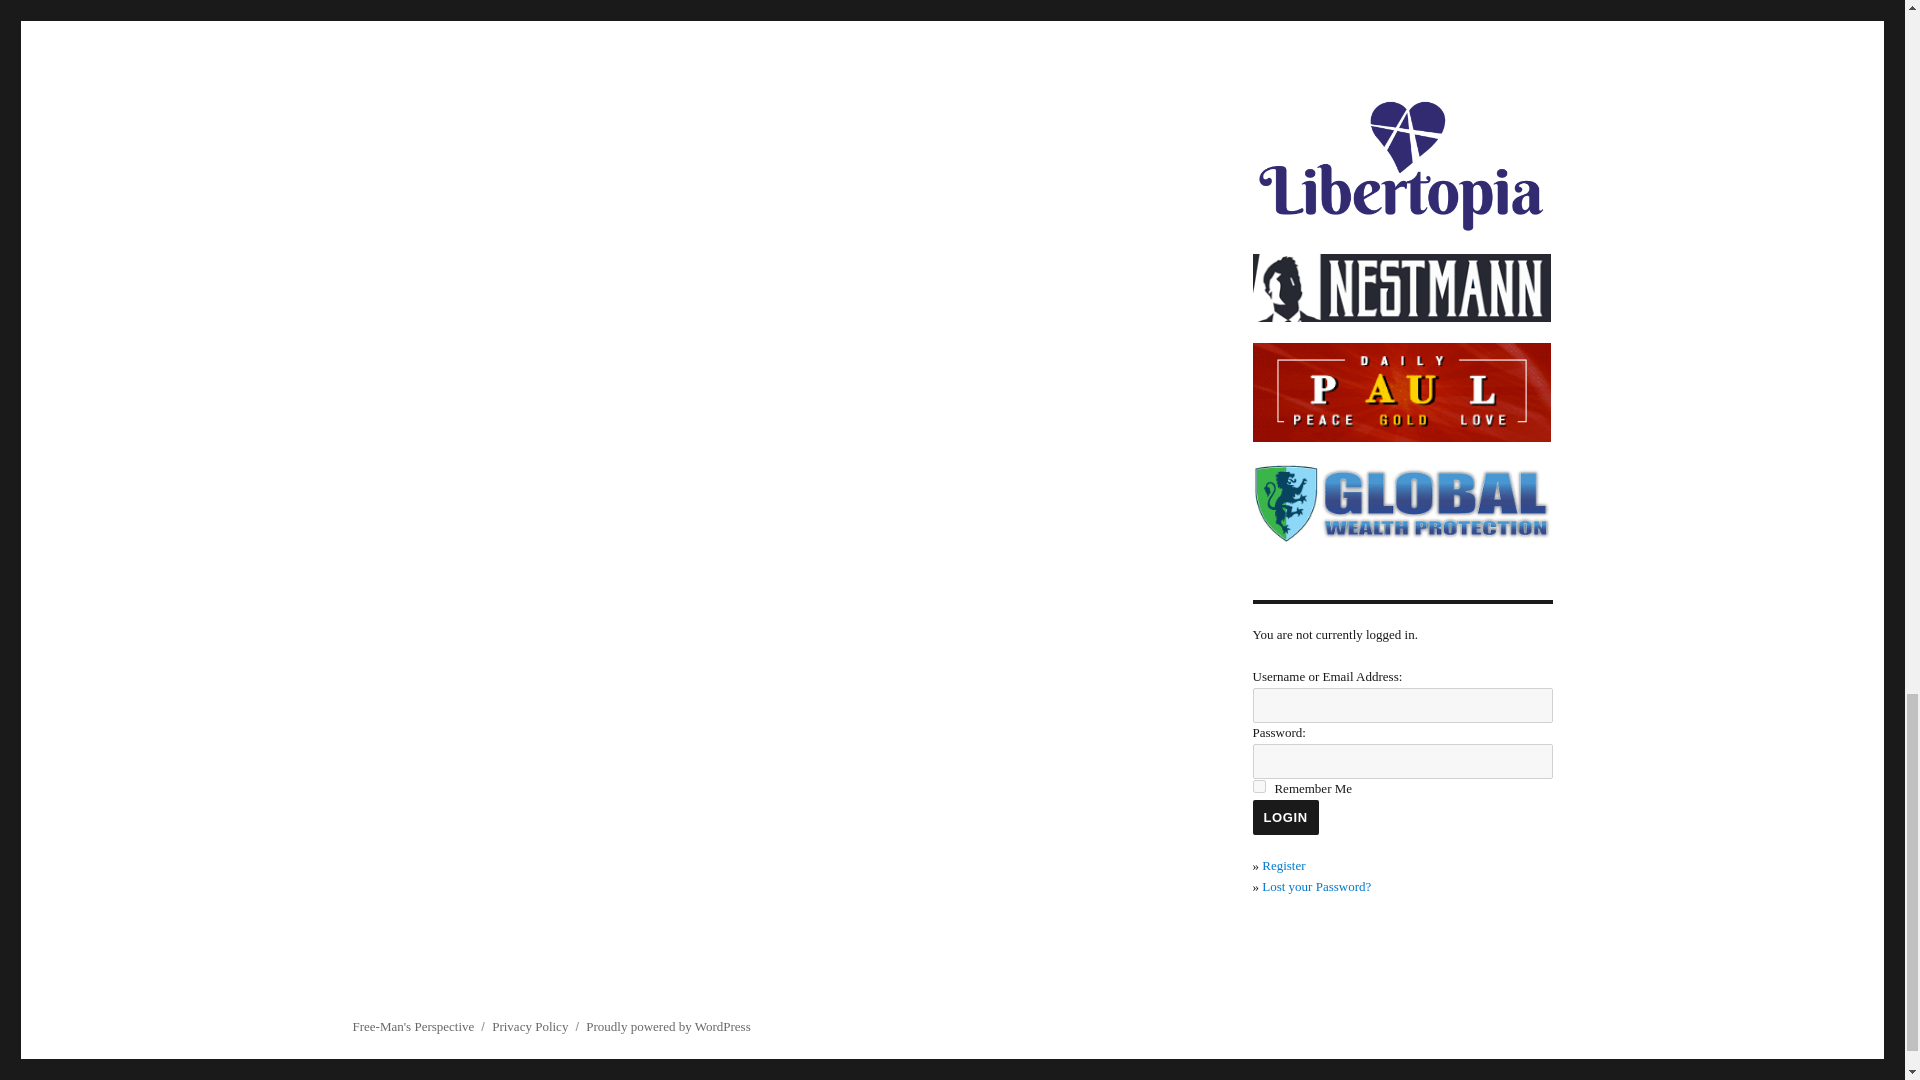  I want to click on libertopia, so click(1400, 165).